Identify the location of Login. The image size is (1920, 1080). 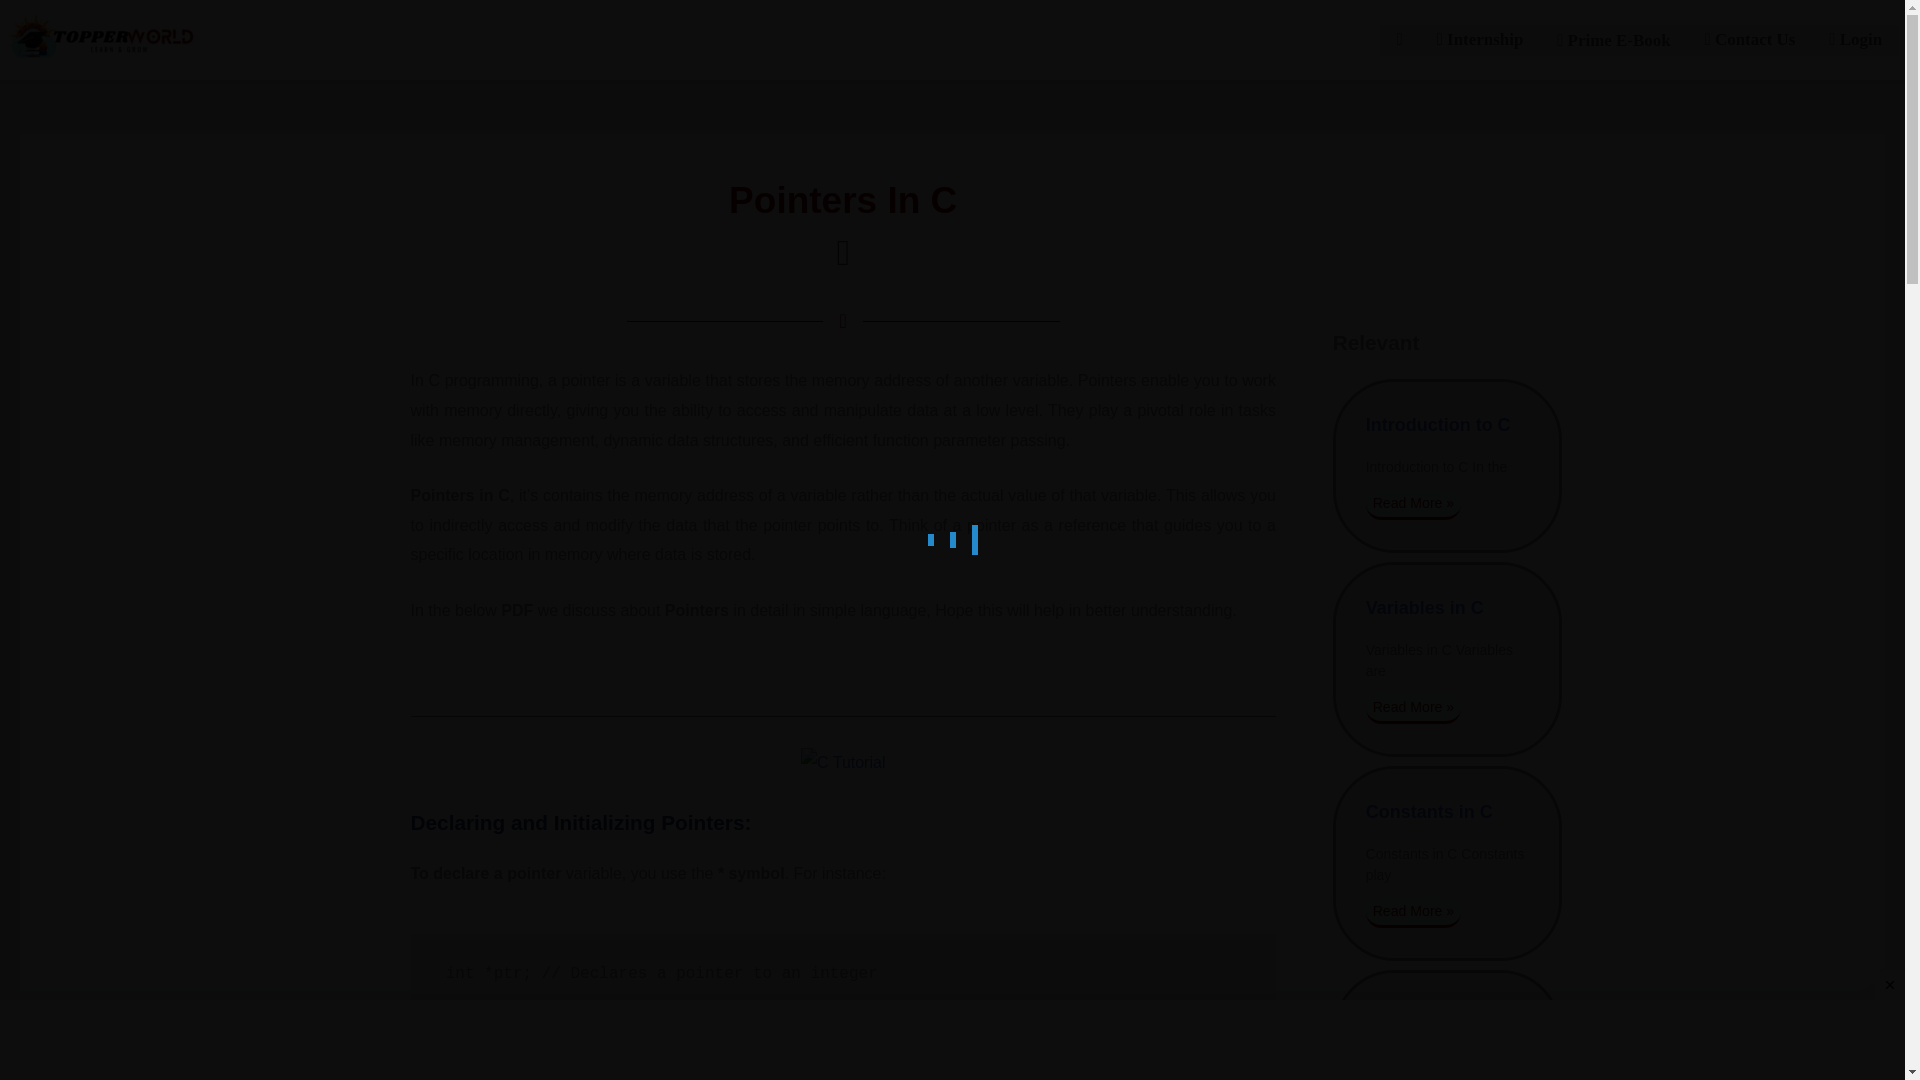
(1855, 40).